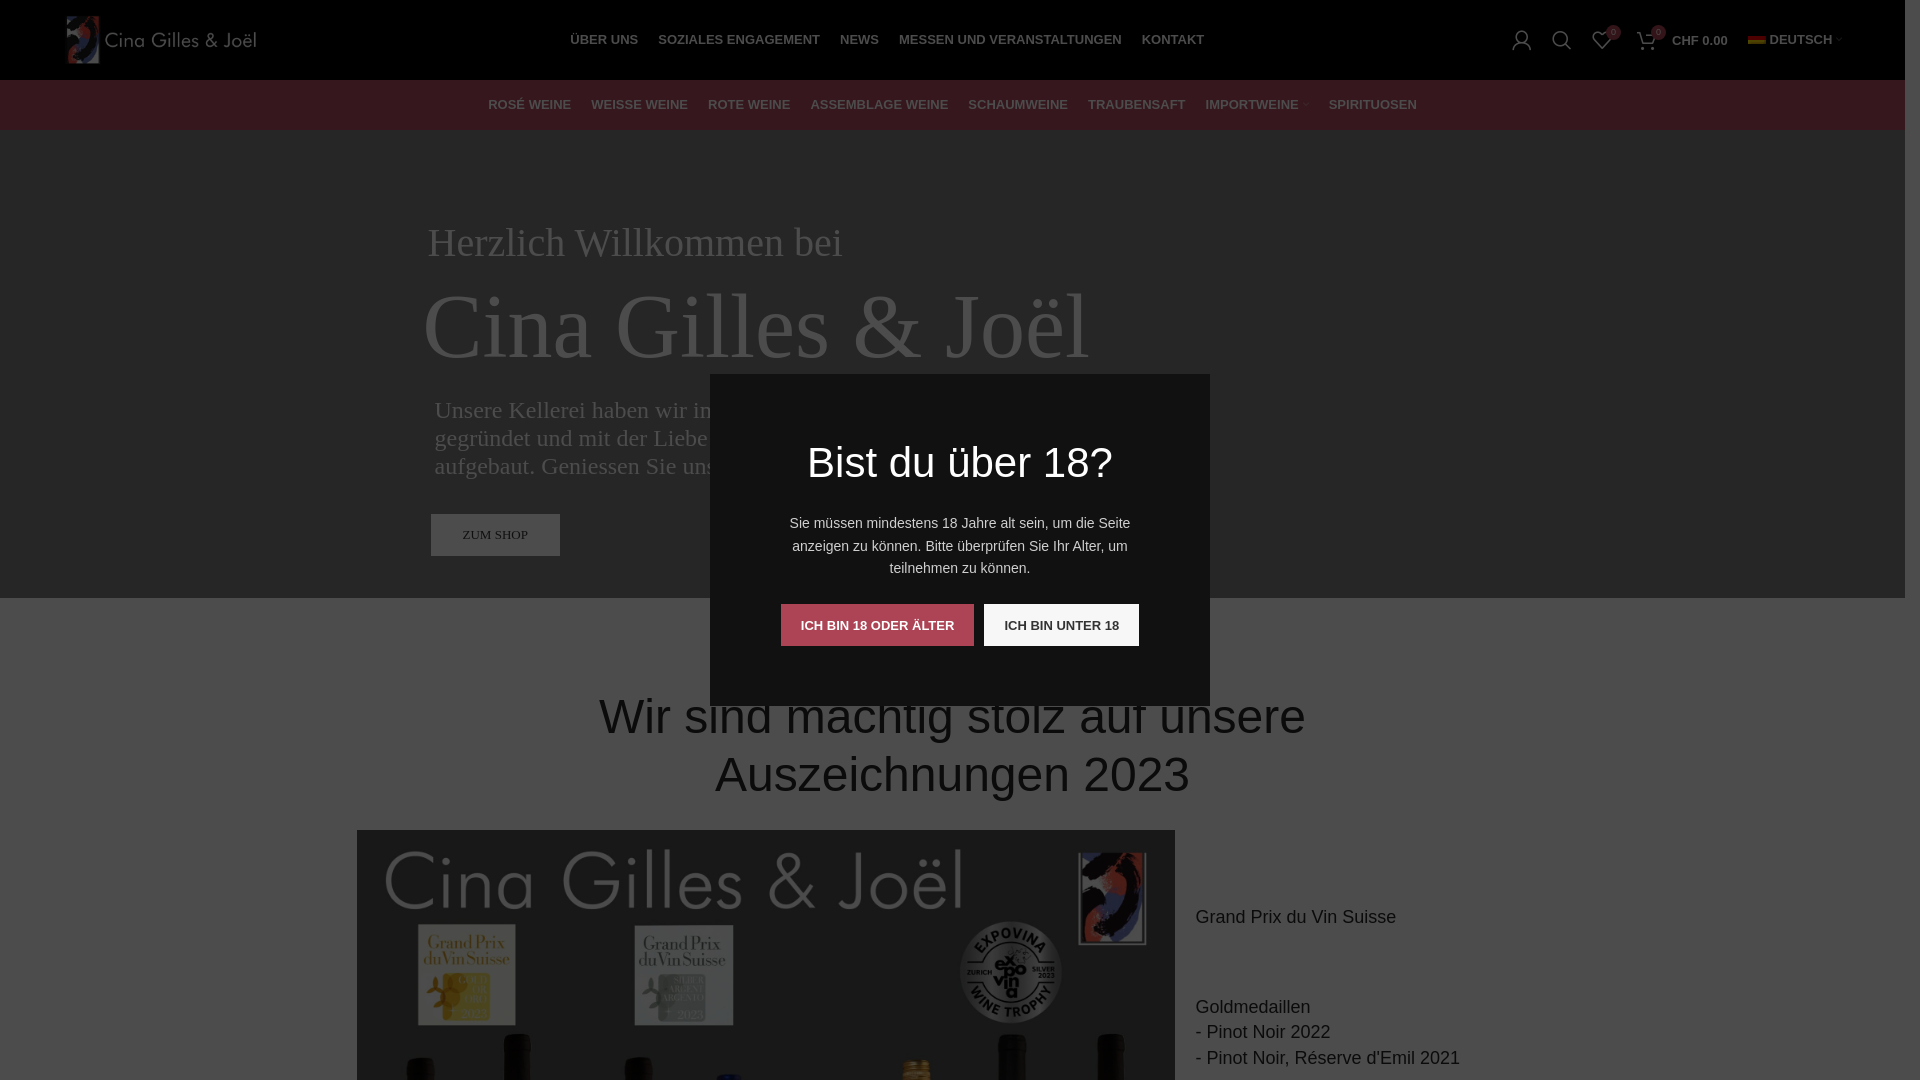 The width and height of the screenshot is (1920, 1080). What do you see at coordinates (739, 40) in the screenshot?
I see `SOZIALES ENGAGEMENT` at bounding box center [739, 40].